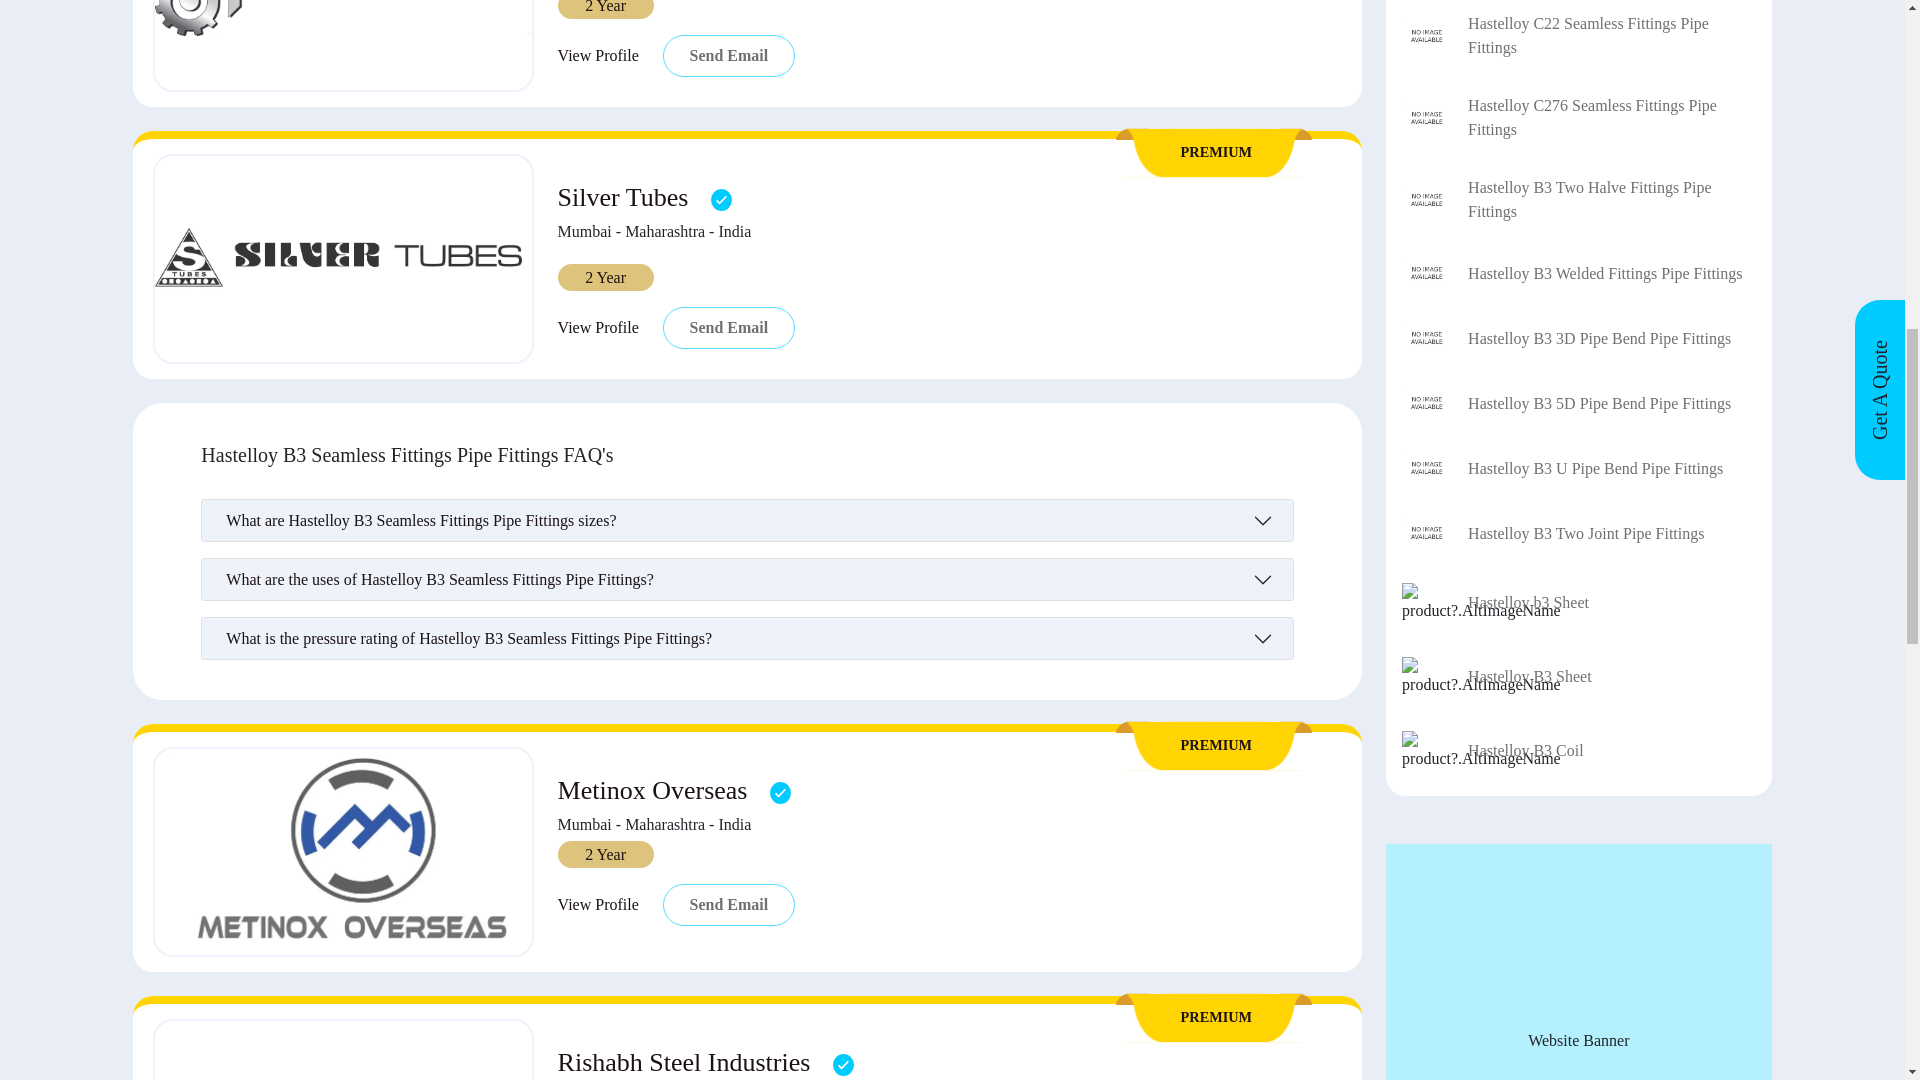  Describe the element at coordinates (720, 199) in the screenshot. I see `Tax ID verified. Email verified.` at that location.